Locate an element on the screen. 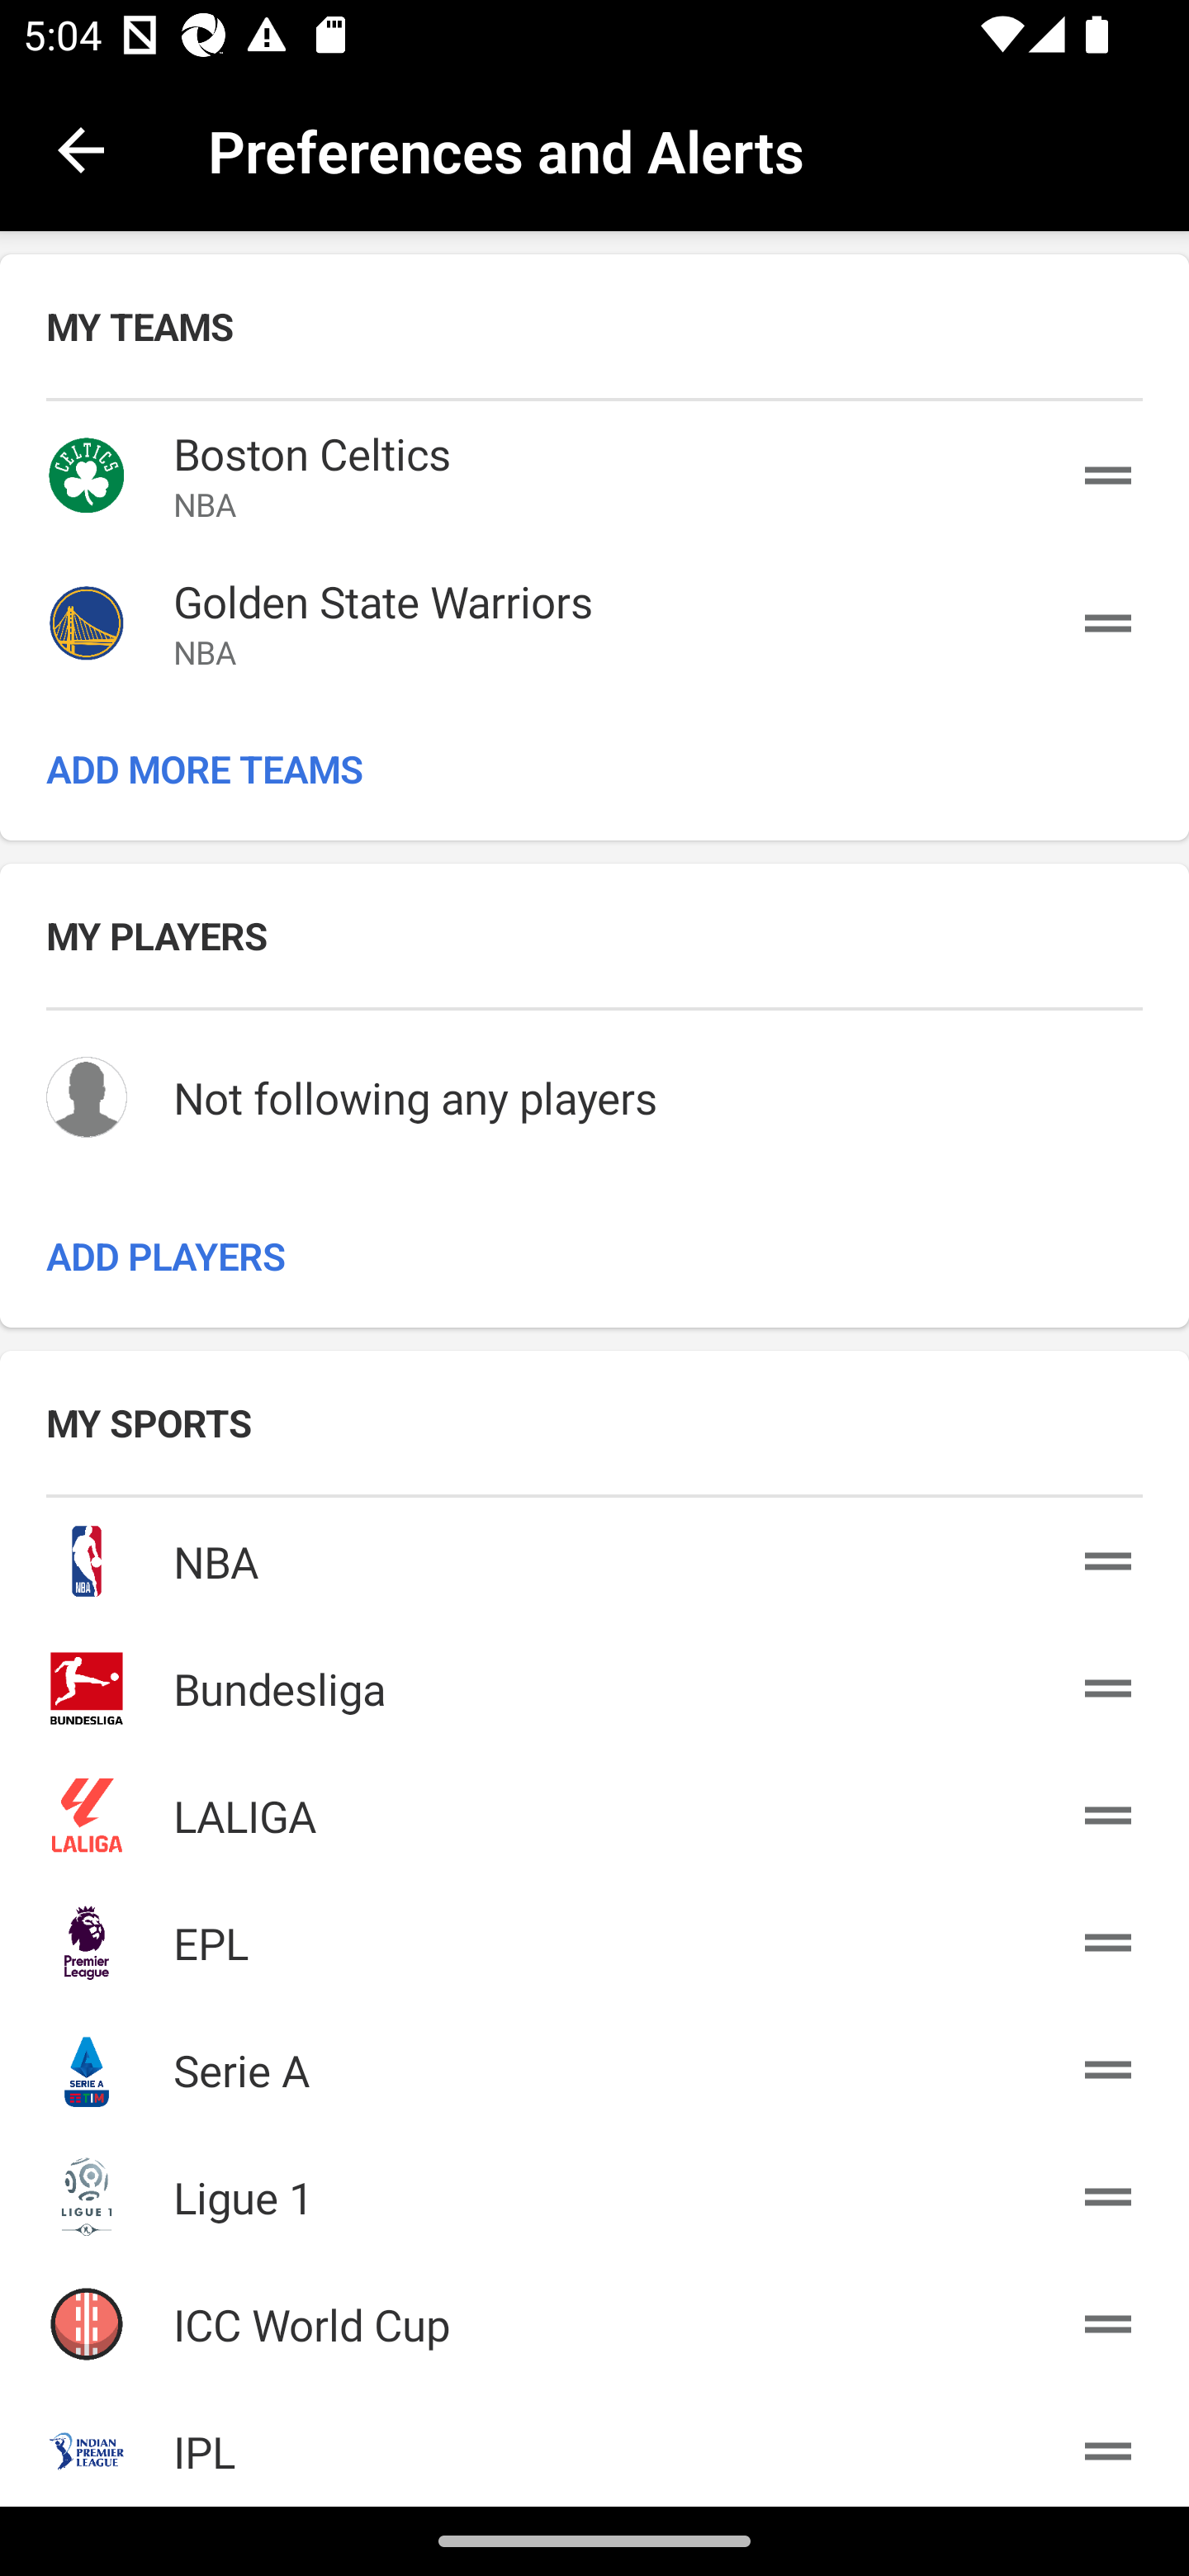  Ligue 1 Ligue 1 Ligue 1 is located at coordinates (594, 2191).